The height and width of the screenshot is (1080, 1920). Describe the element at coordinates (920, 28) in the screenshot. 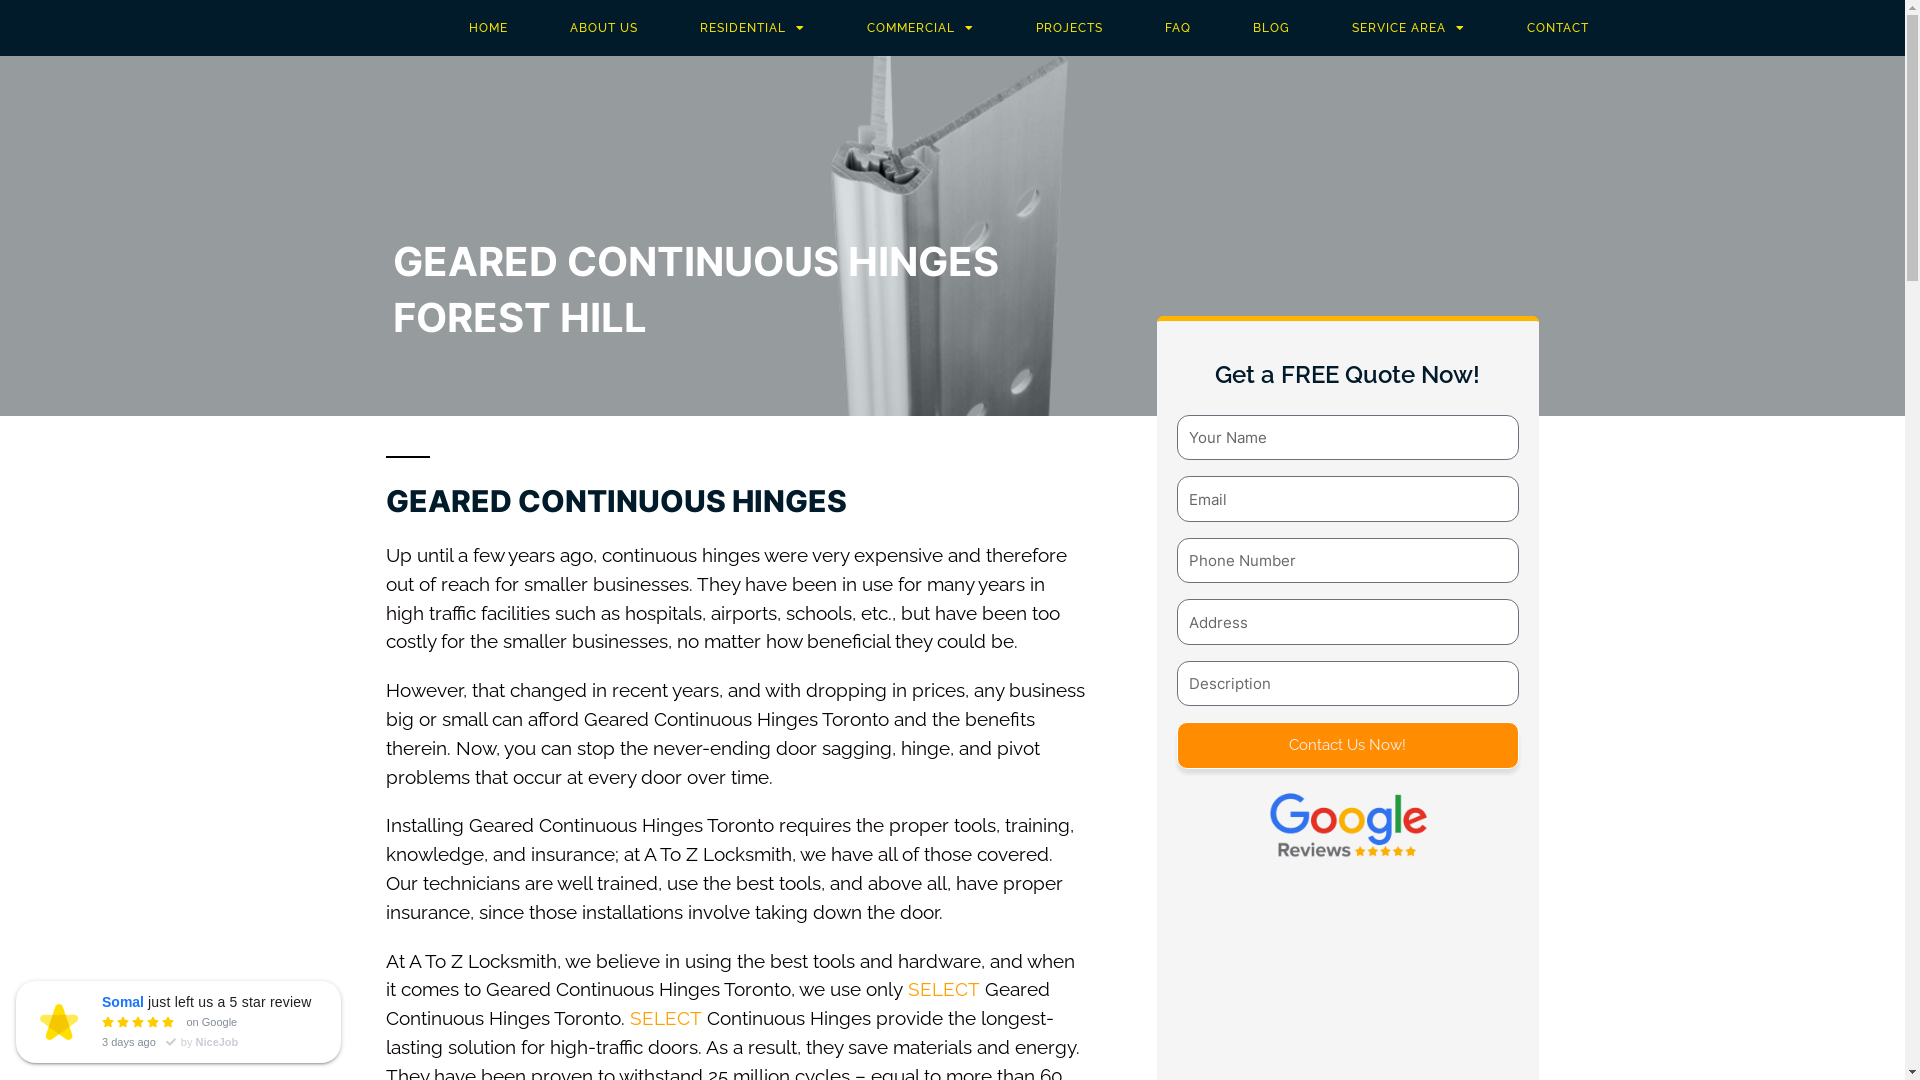

I see `COMMERCIAL` at that location.